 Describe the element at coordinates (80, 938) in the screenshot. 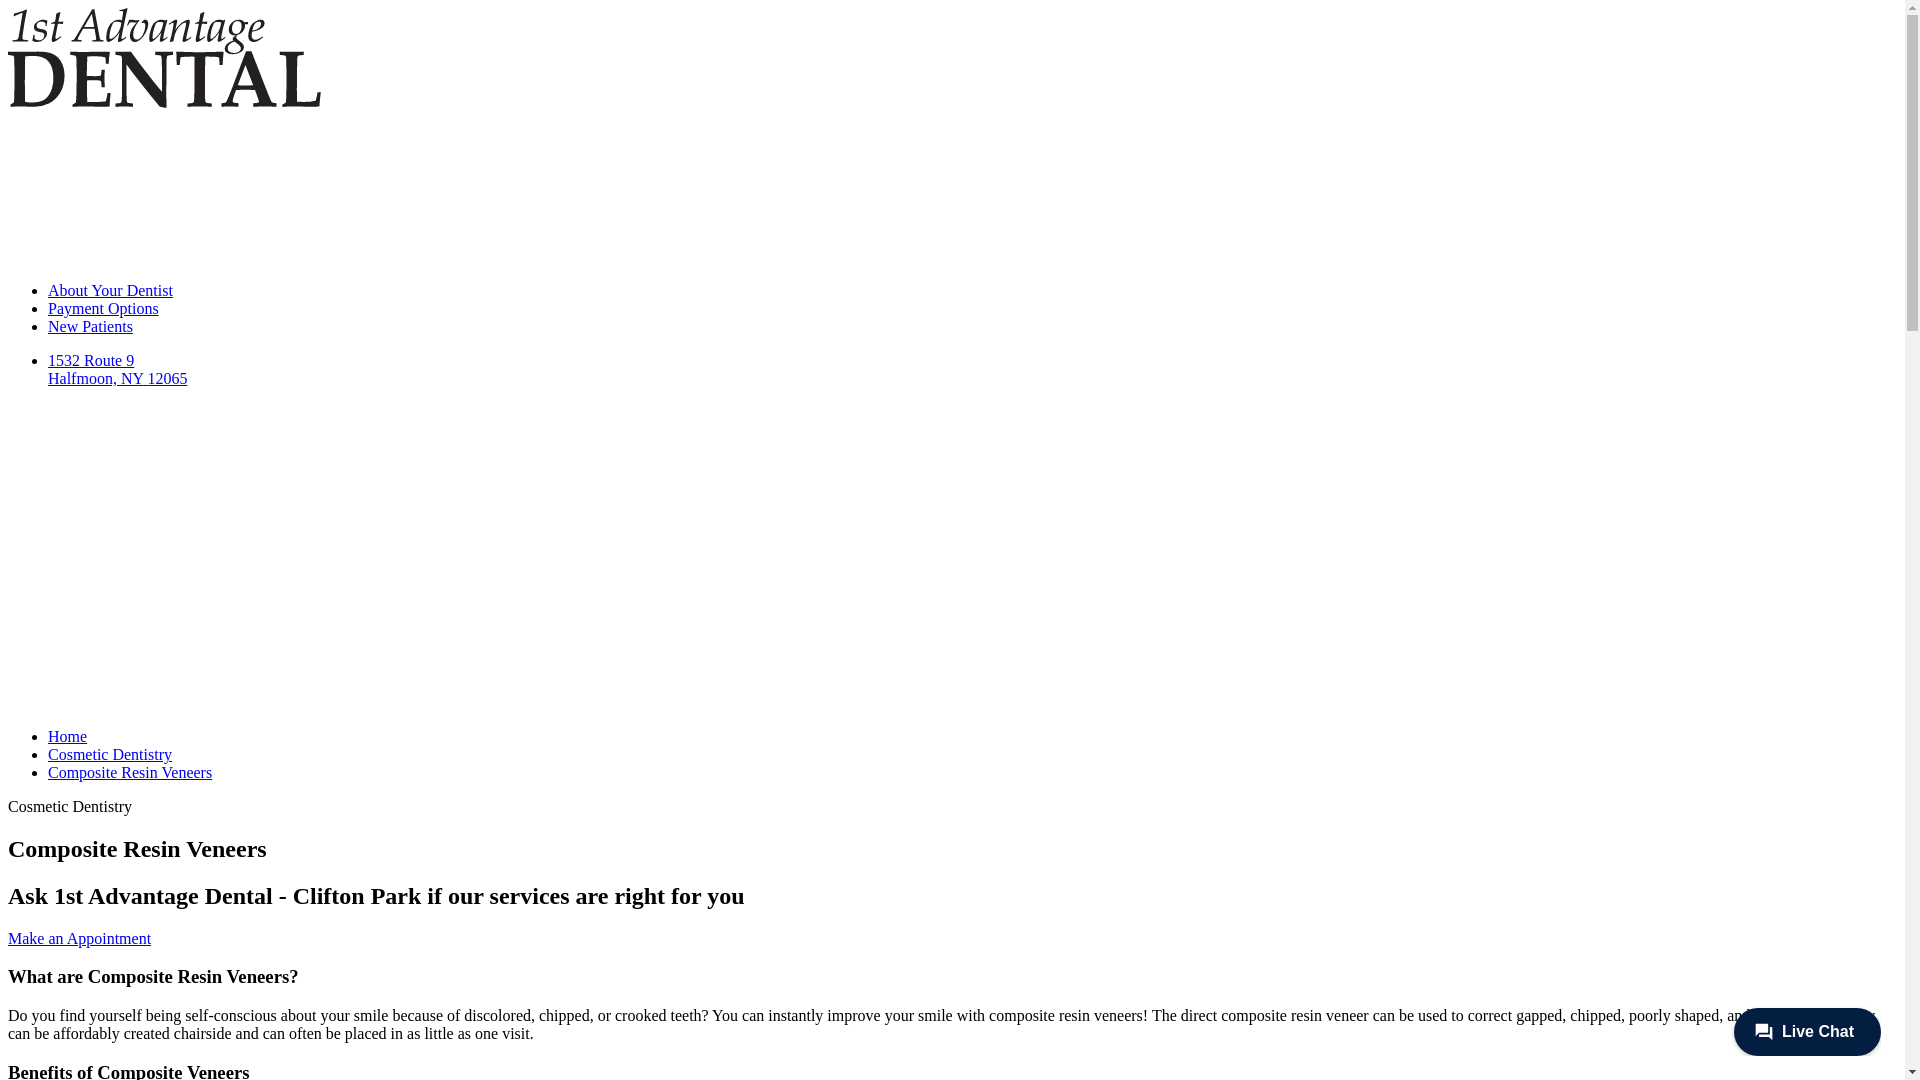

I see `Make an Appointment` at that location.